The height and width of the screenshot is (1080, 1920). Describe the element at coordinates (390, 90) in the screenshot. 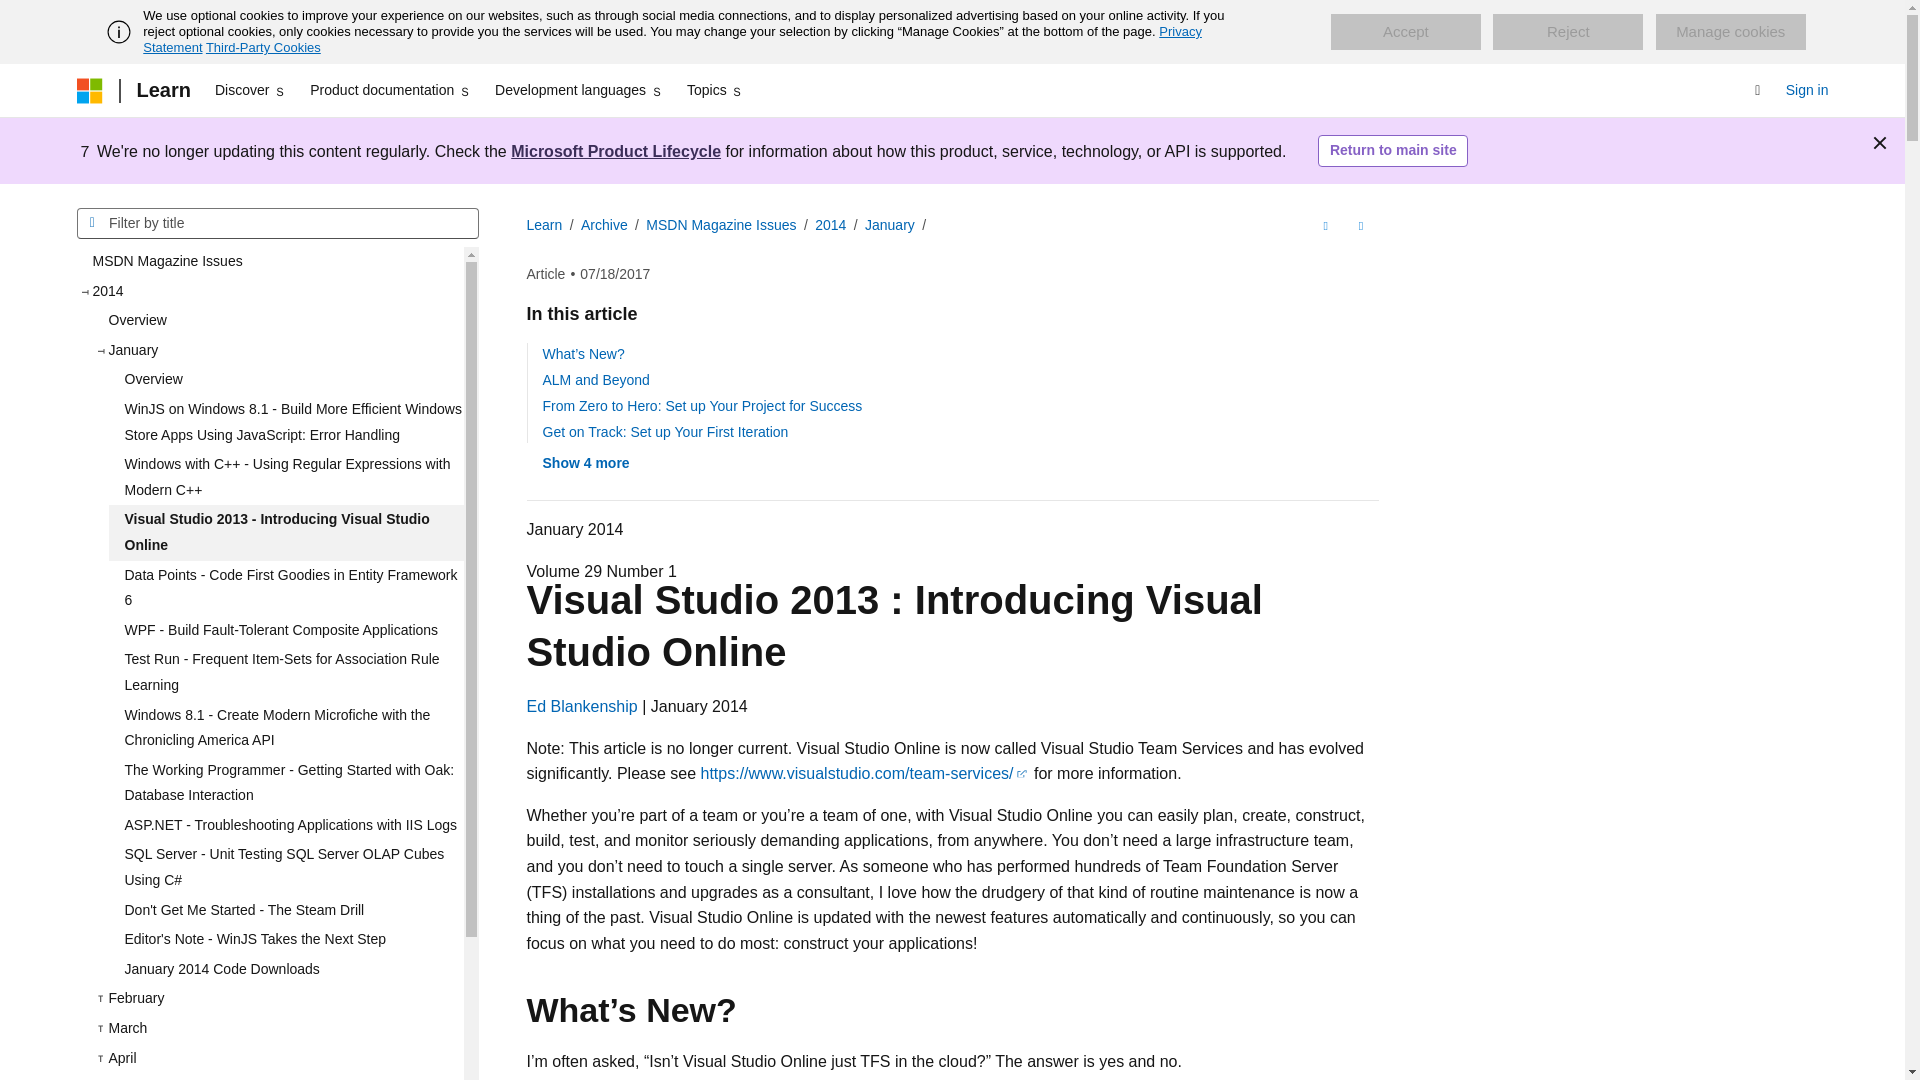

I see `Product documentation` at that location.